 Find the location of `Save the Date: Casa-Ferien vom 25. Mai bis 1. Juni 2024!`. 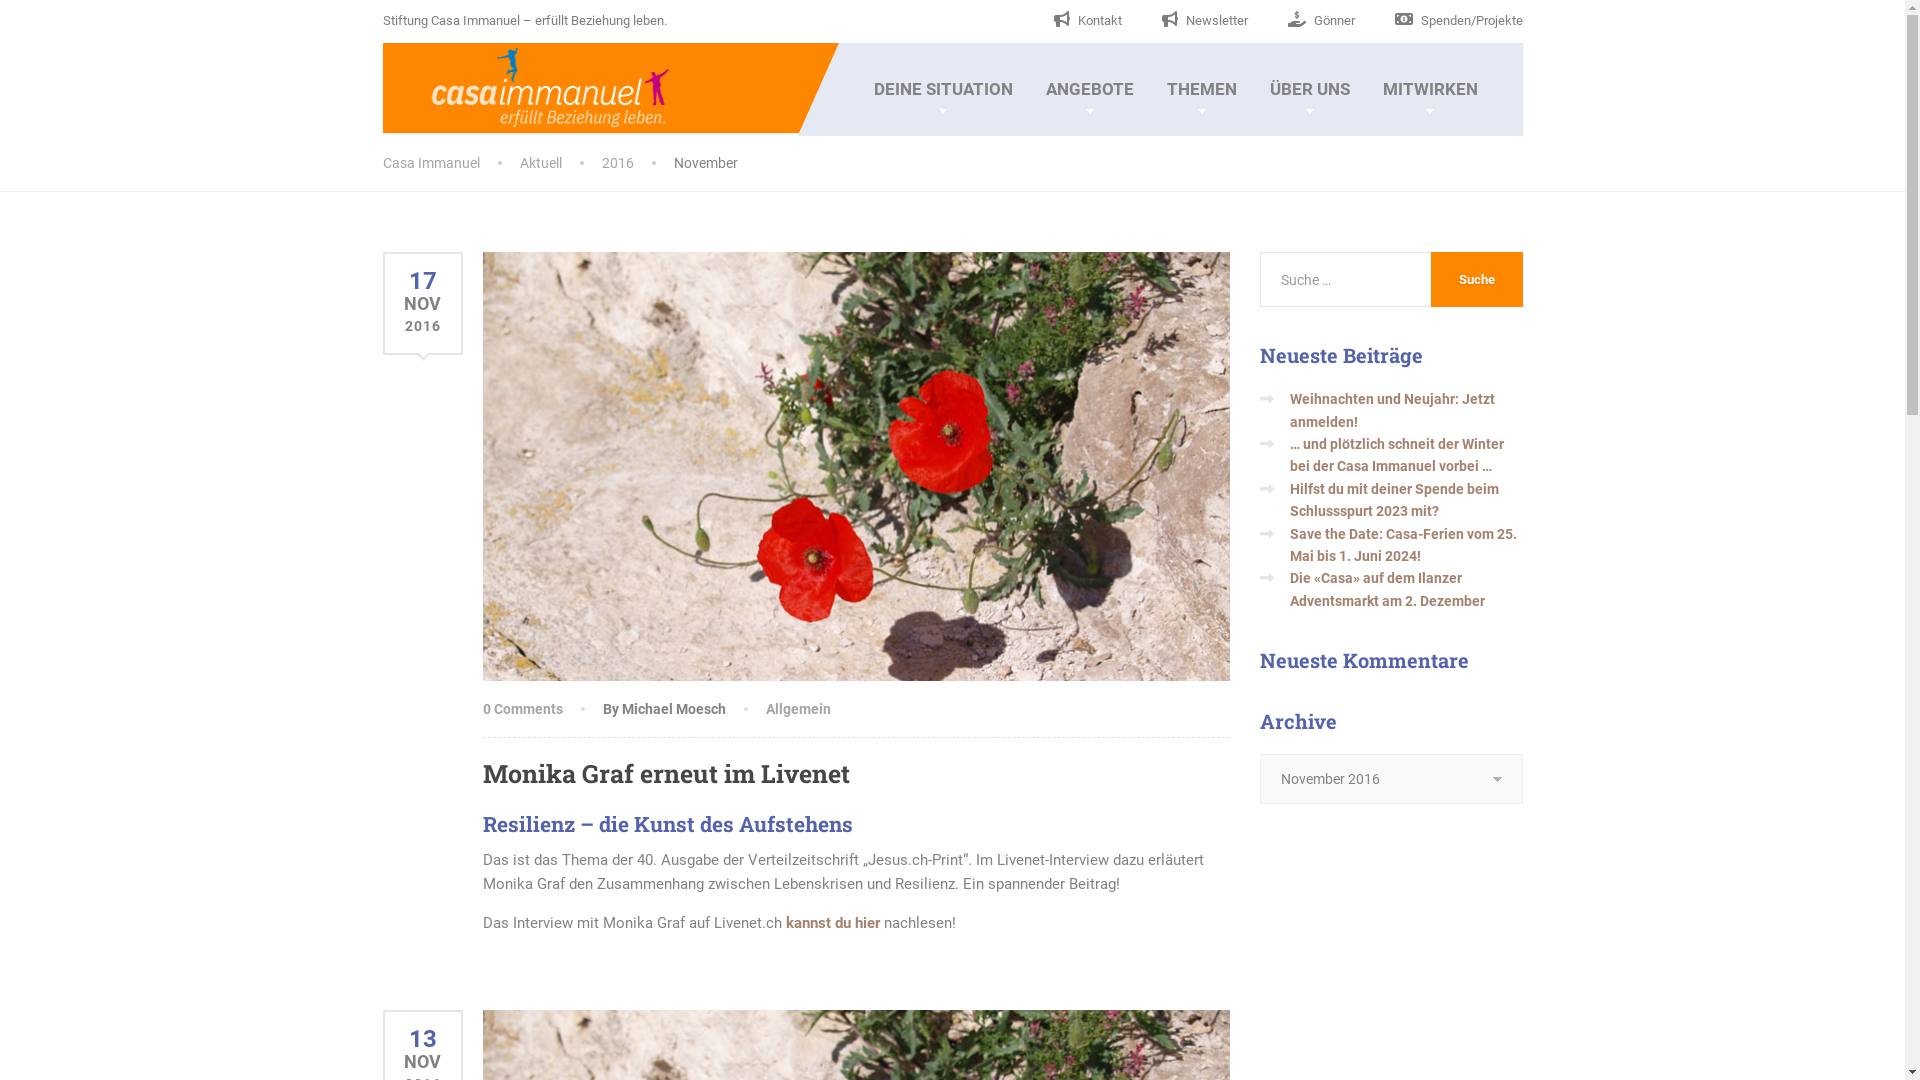

Save the Date: Casa-Ferien vom 25. Mai bis 1. Juni 2024! is located at coordinates (1404, 545).